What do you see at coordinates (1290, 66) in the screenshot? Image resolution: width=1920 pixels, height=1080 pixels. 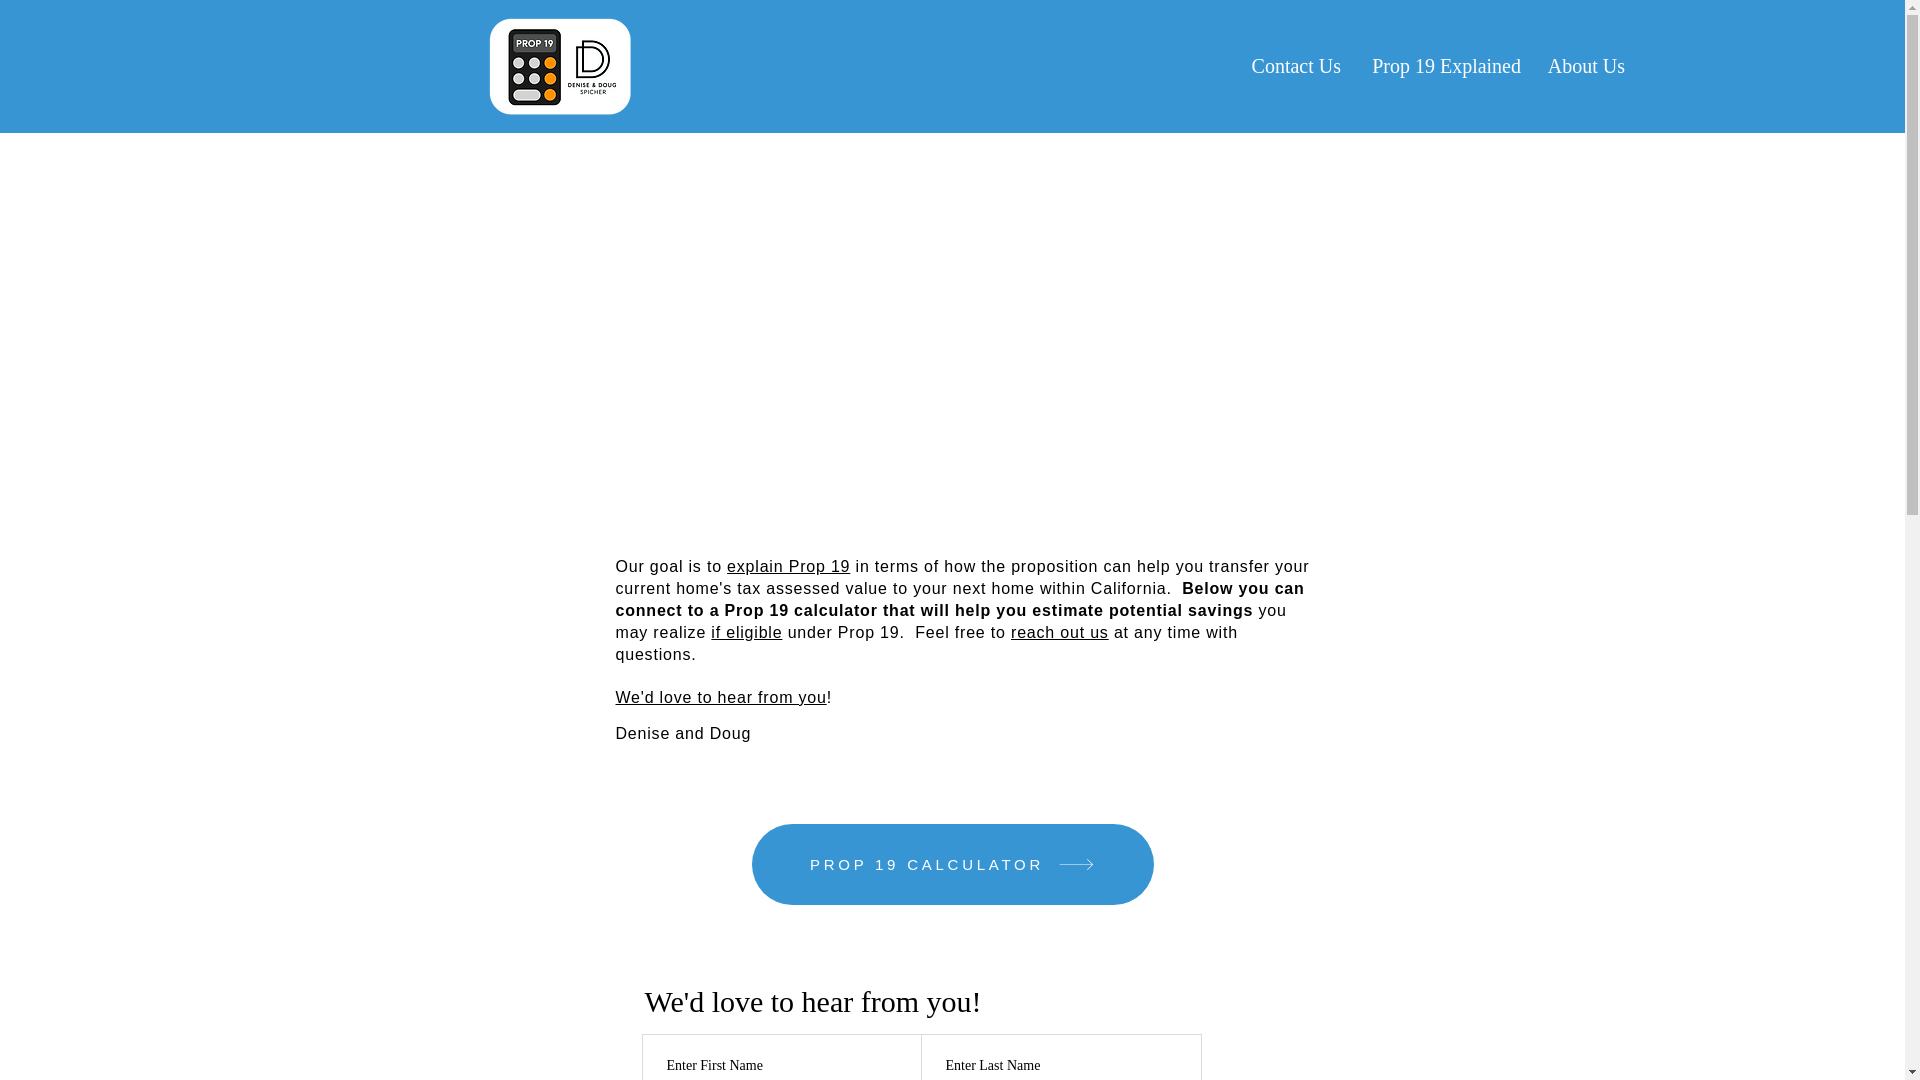 I see `Contact Us` at bounding box center [1290, 66].